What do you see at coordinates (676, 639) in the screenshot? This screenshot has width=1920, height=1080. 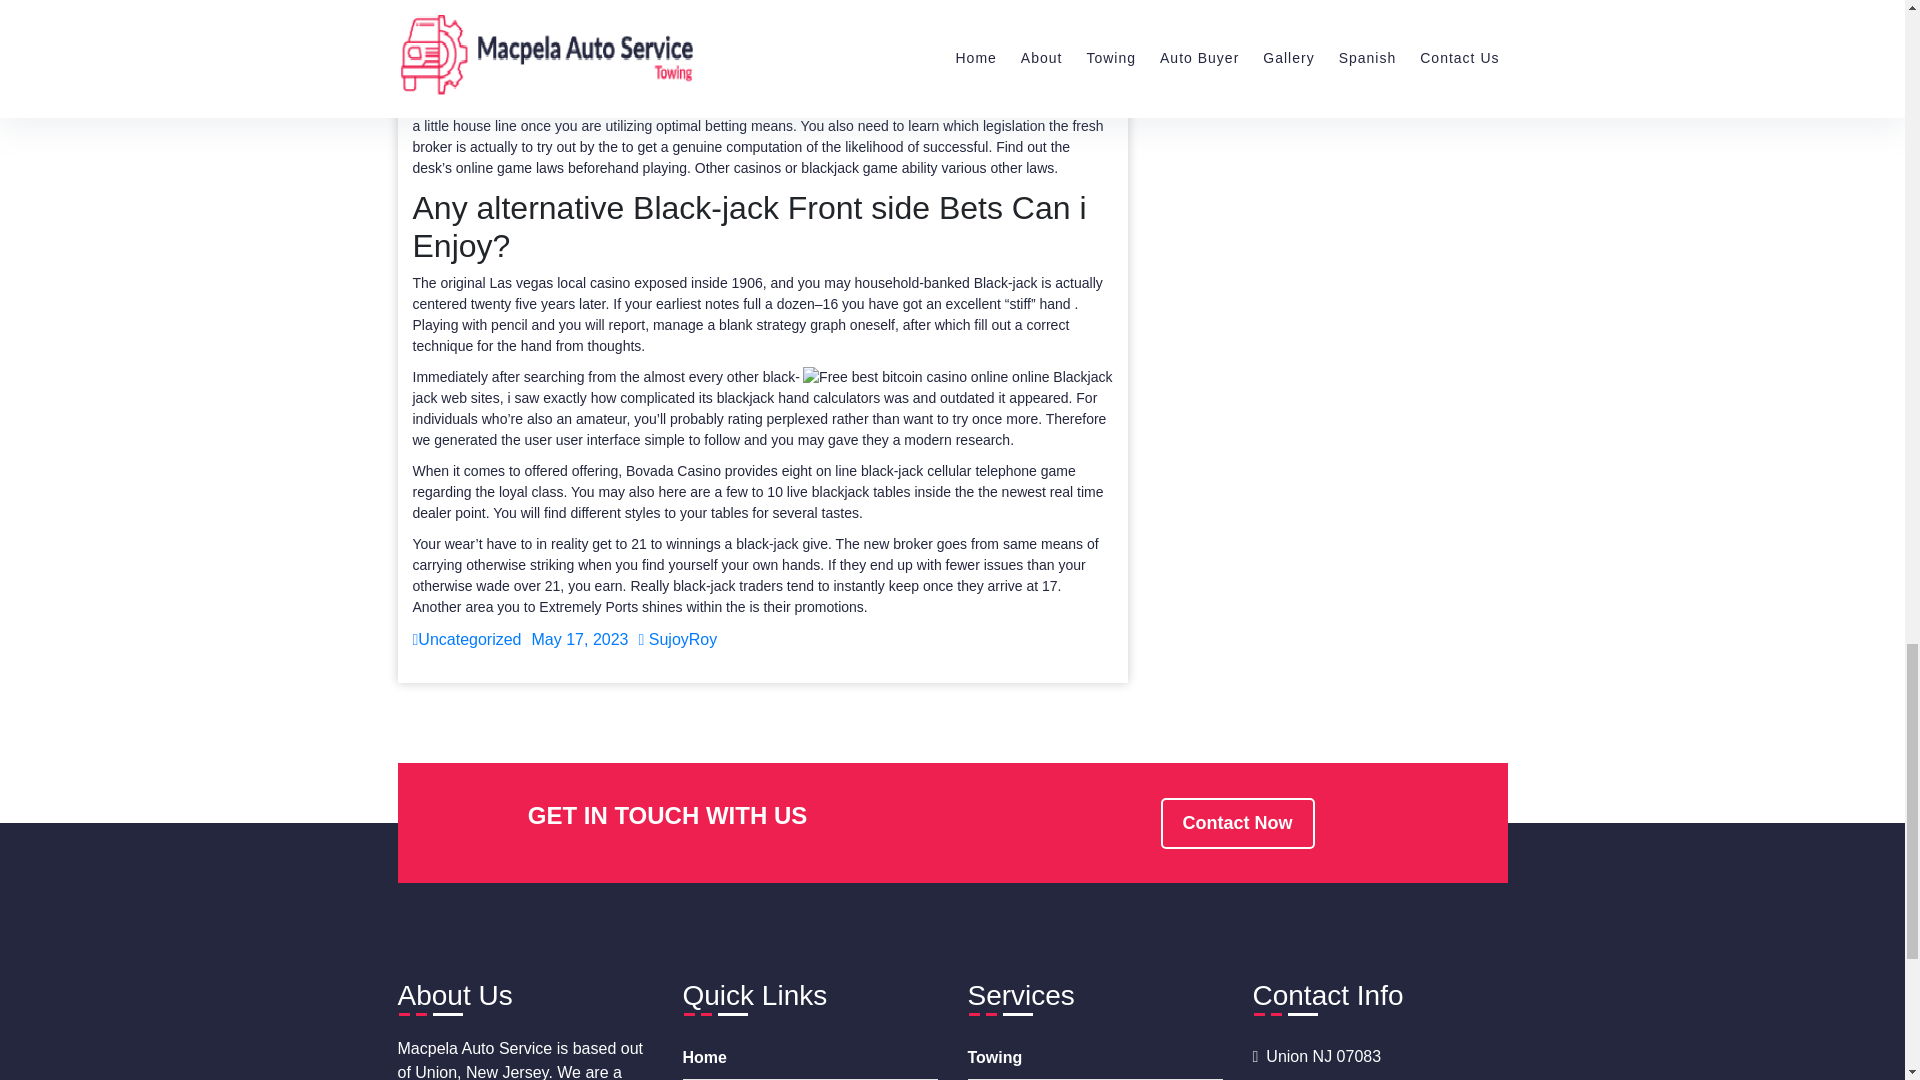 I see `SujoyRoy` at bounding box center [676, 639].